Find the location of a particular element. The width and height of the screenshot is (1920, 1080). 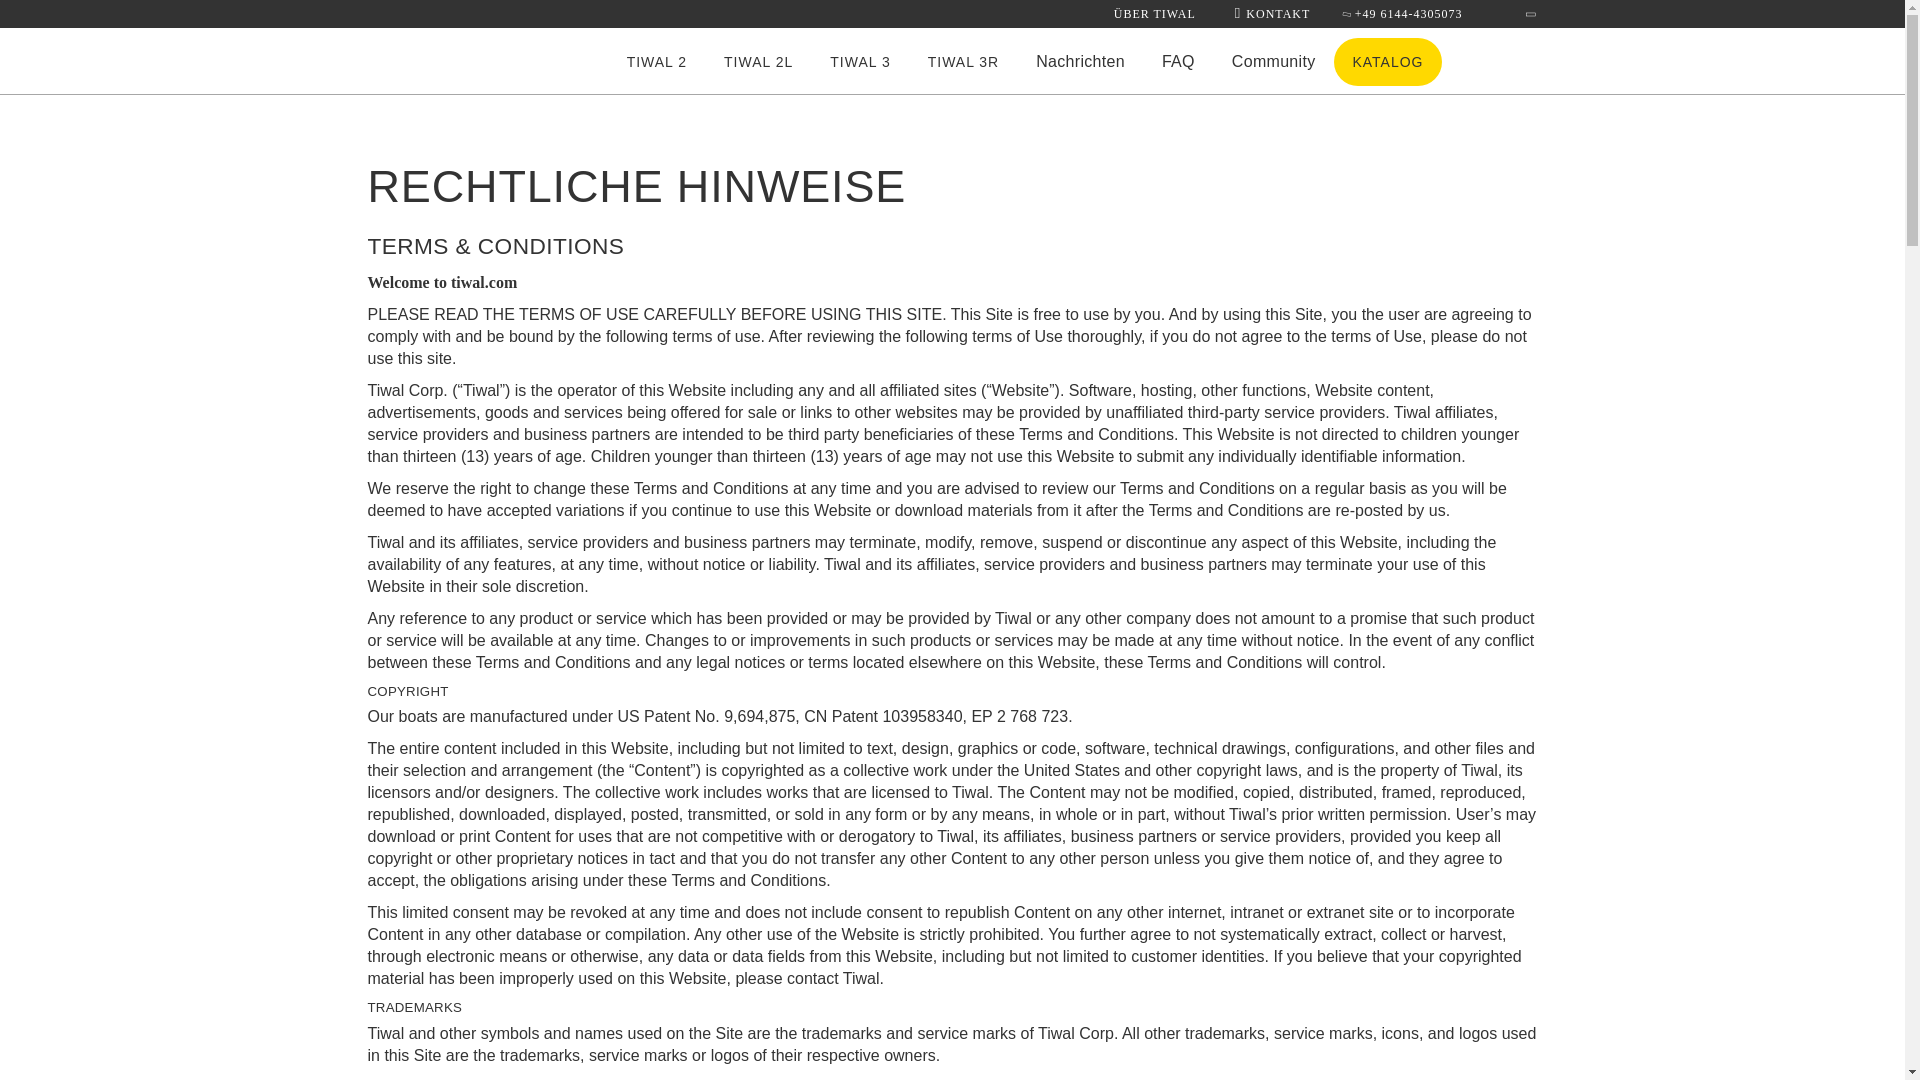

TIWAL 3 is located at coordinates (860, 62).